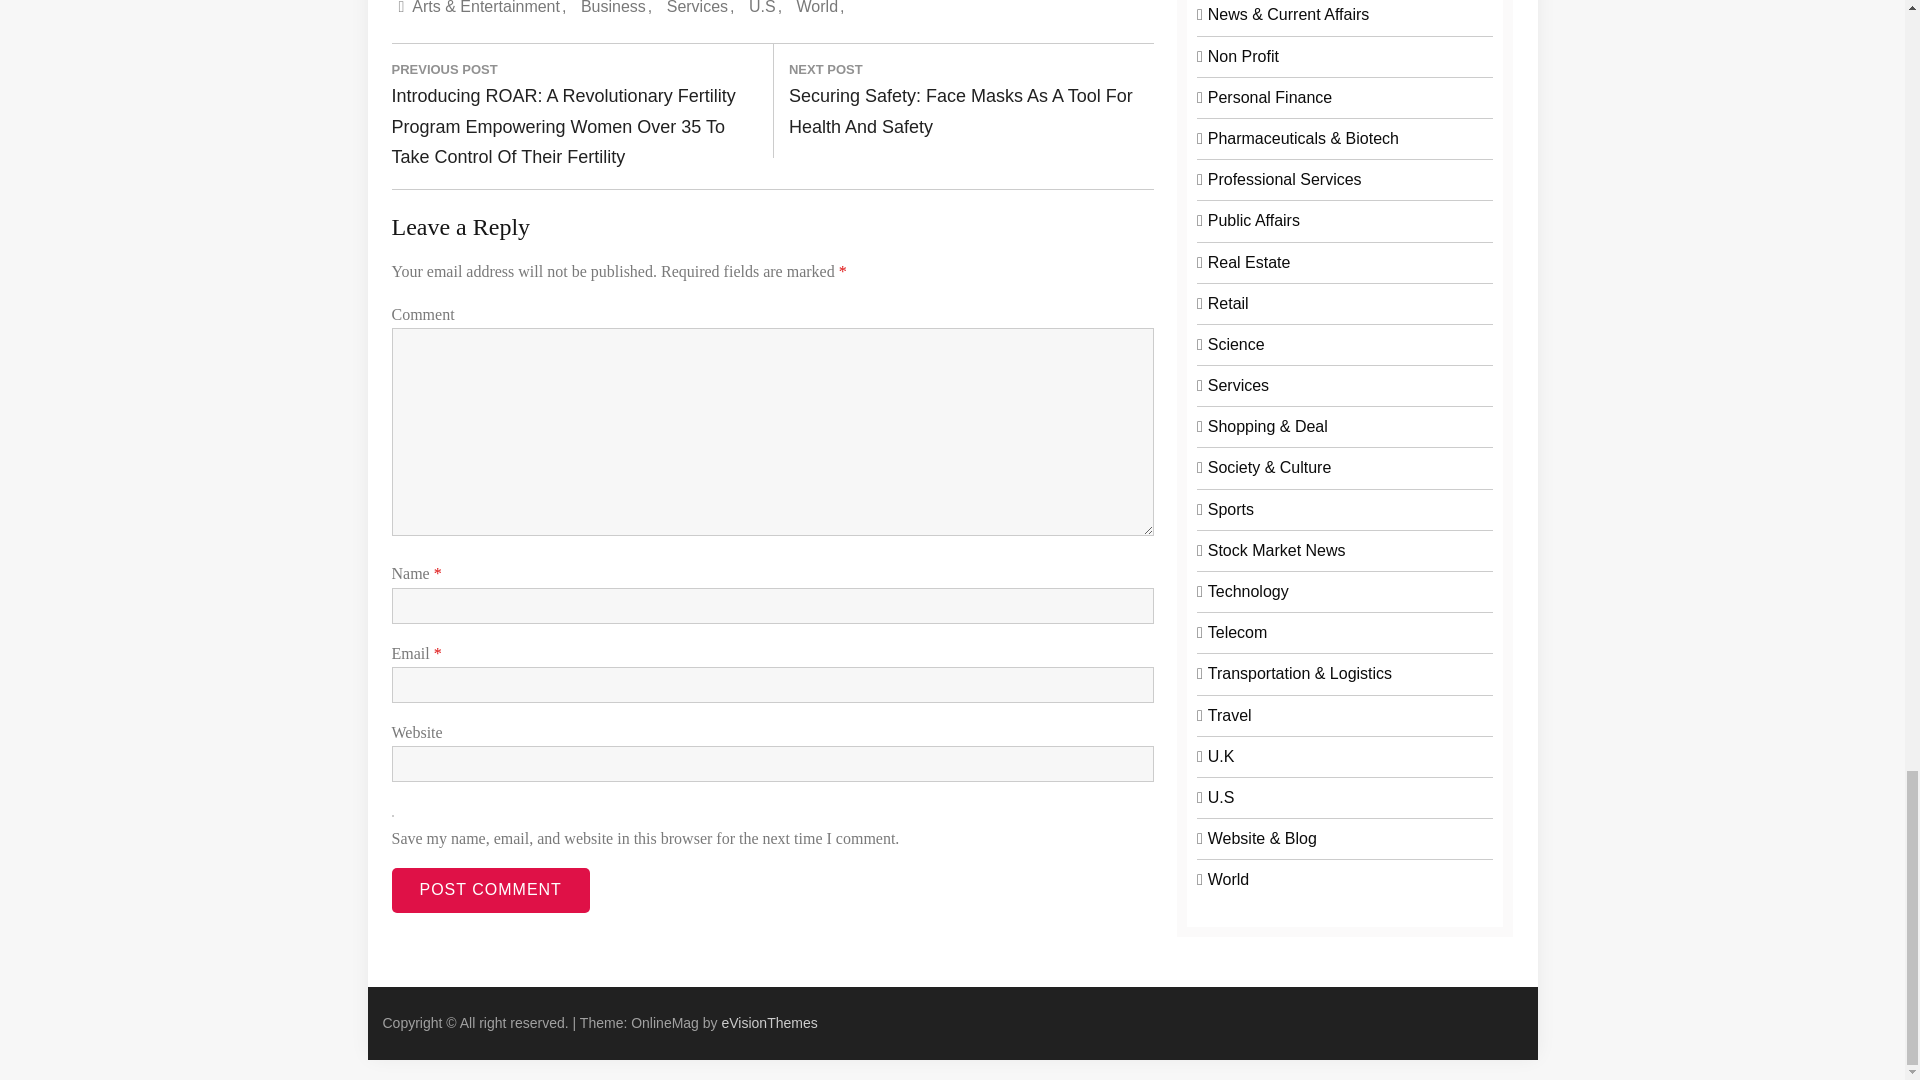  I want to click on U.S, so click(764, 12).